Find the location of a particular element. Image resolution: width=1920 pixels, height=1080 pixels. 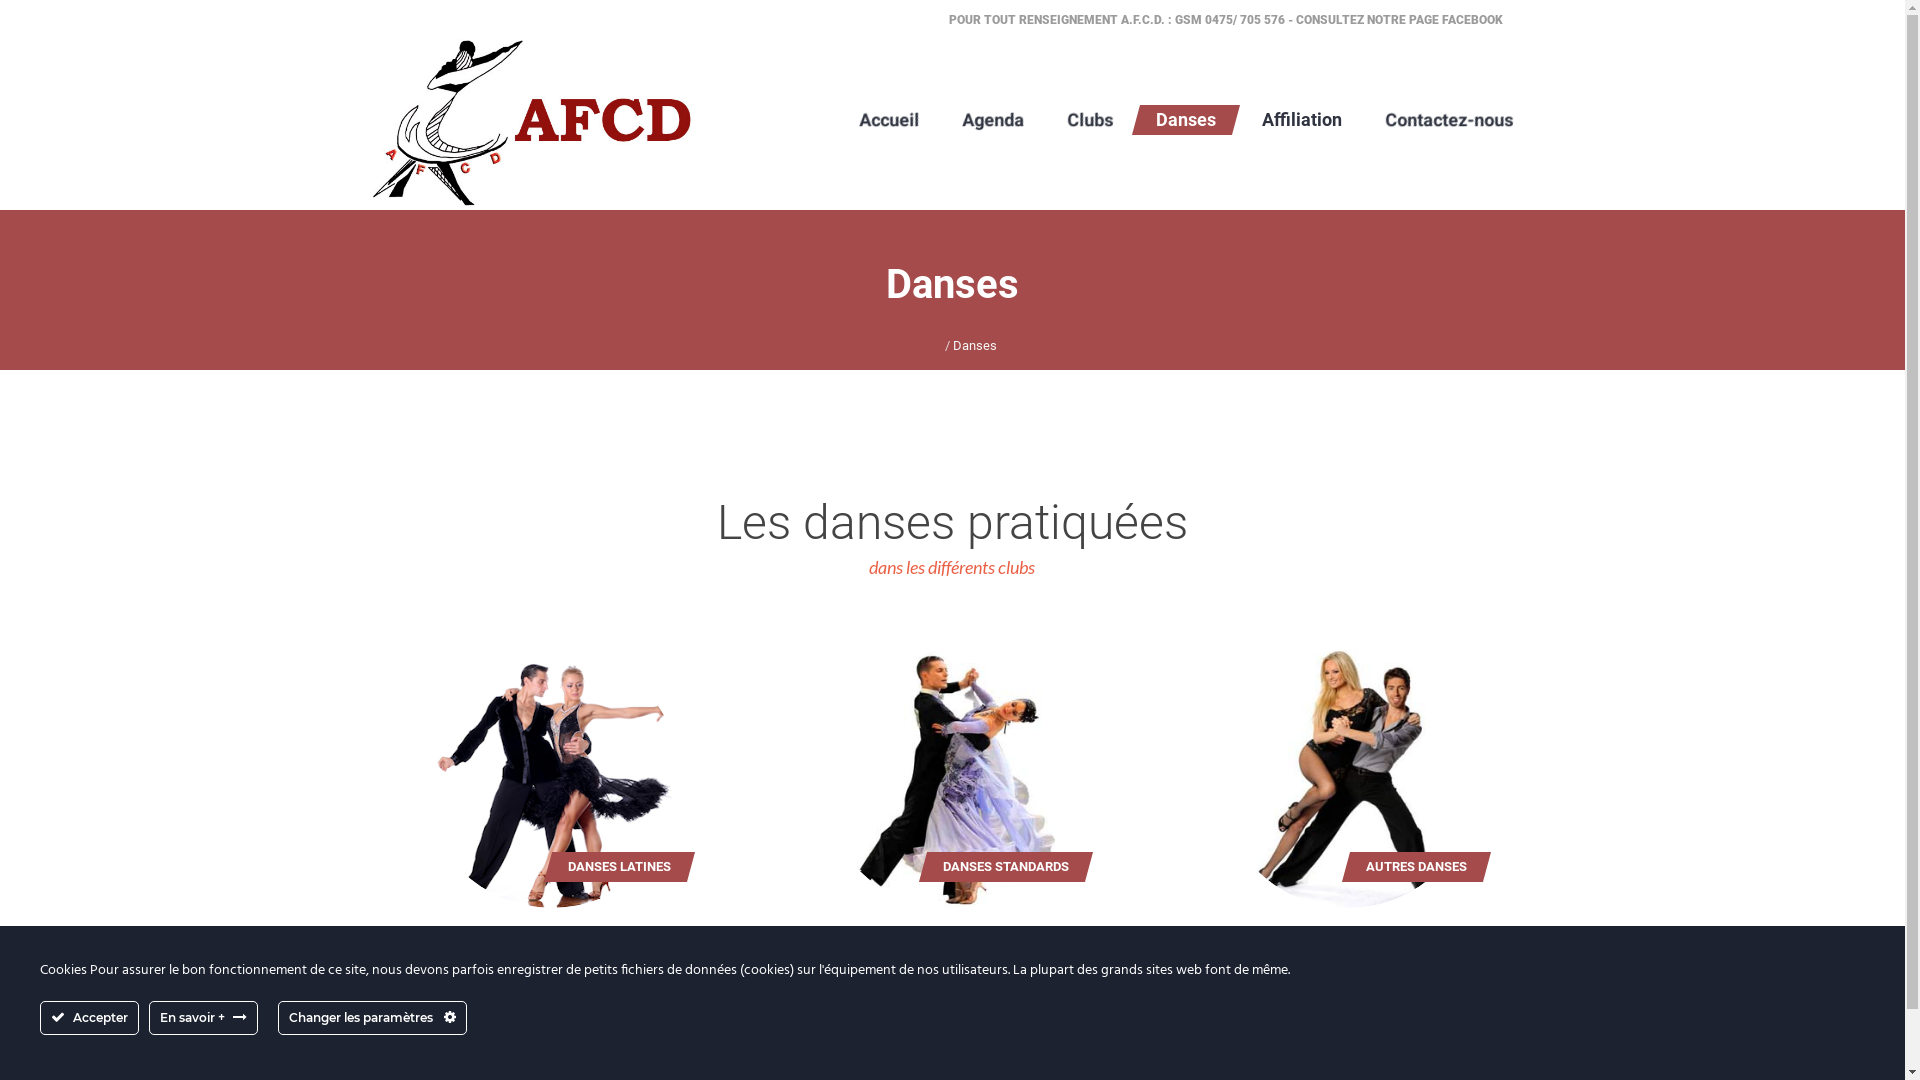

CONSULTEZ NOTRE PAGE FACEBOOK is located at coordinates (1400, 20).